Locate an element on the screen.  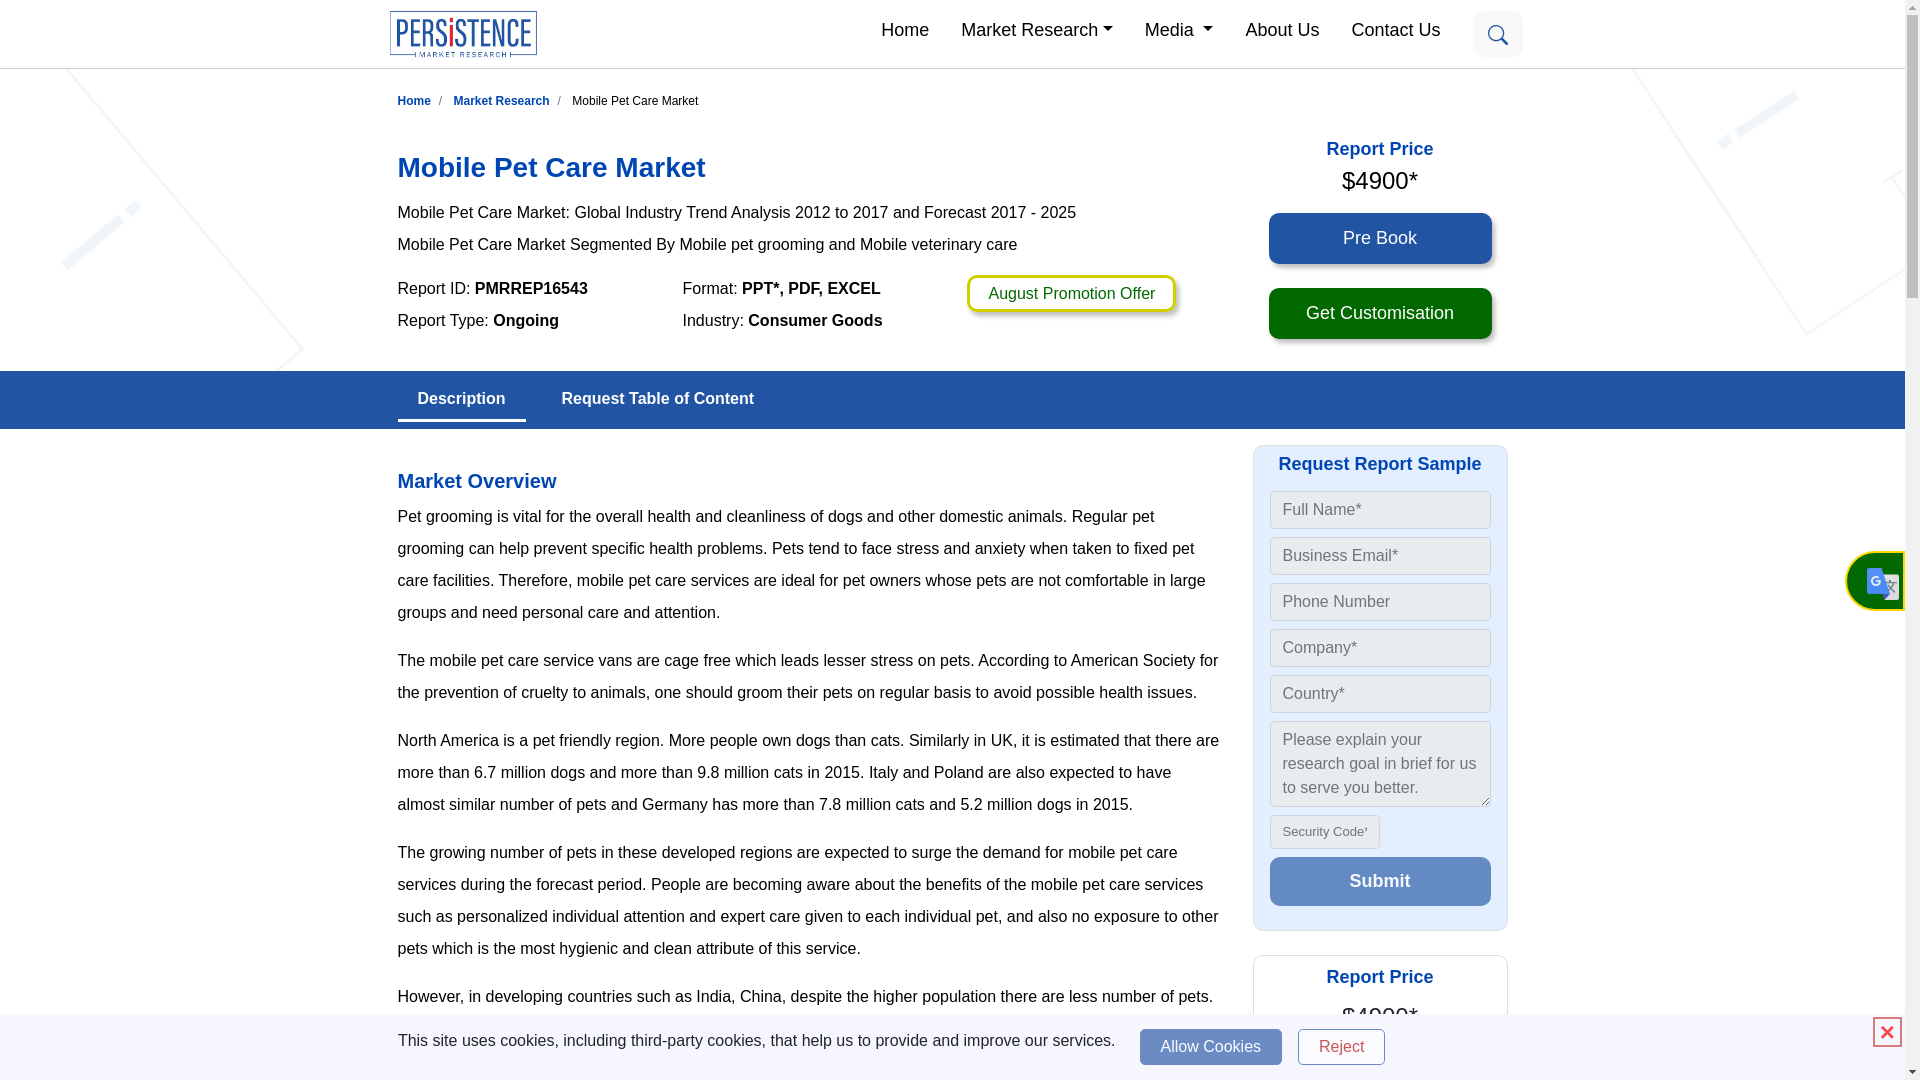
About Us is located at coordinates (1281, 28).